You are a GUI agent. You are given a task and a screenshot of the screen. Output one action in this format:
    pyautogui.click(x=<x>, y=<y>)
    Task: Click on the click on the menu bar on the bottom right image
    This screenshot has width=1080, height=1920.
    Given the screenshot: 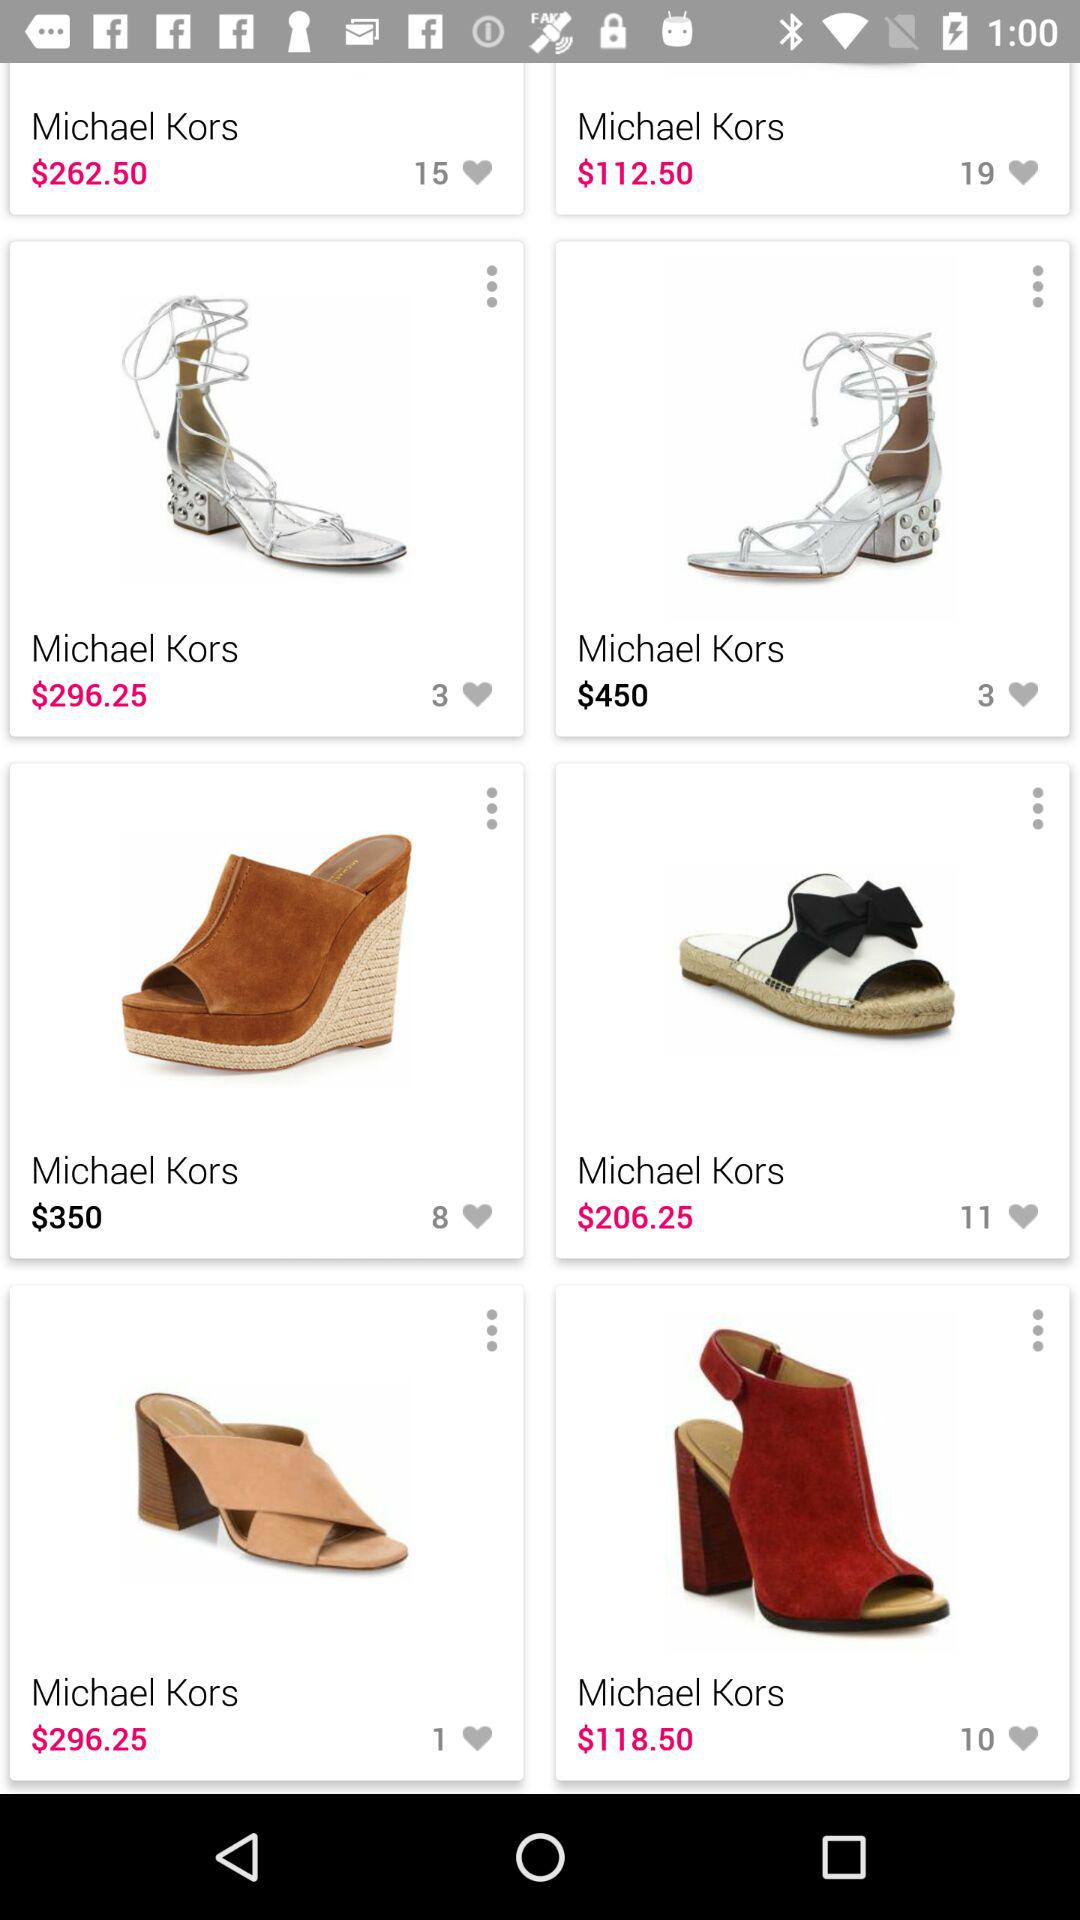 What is the action you would take?
    pyautogui.click(x=1038, y=1330)
    